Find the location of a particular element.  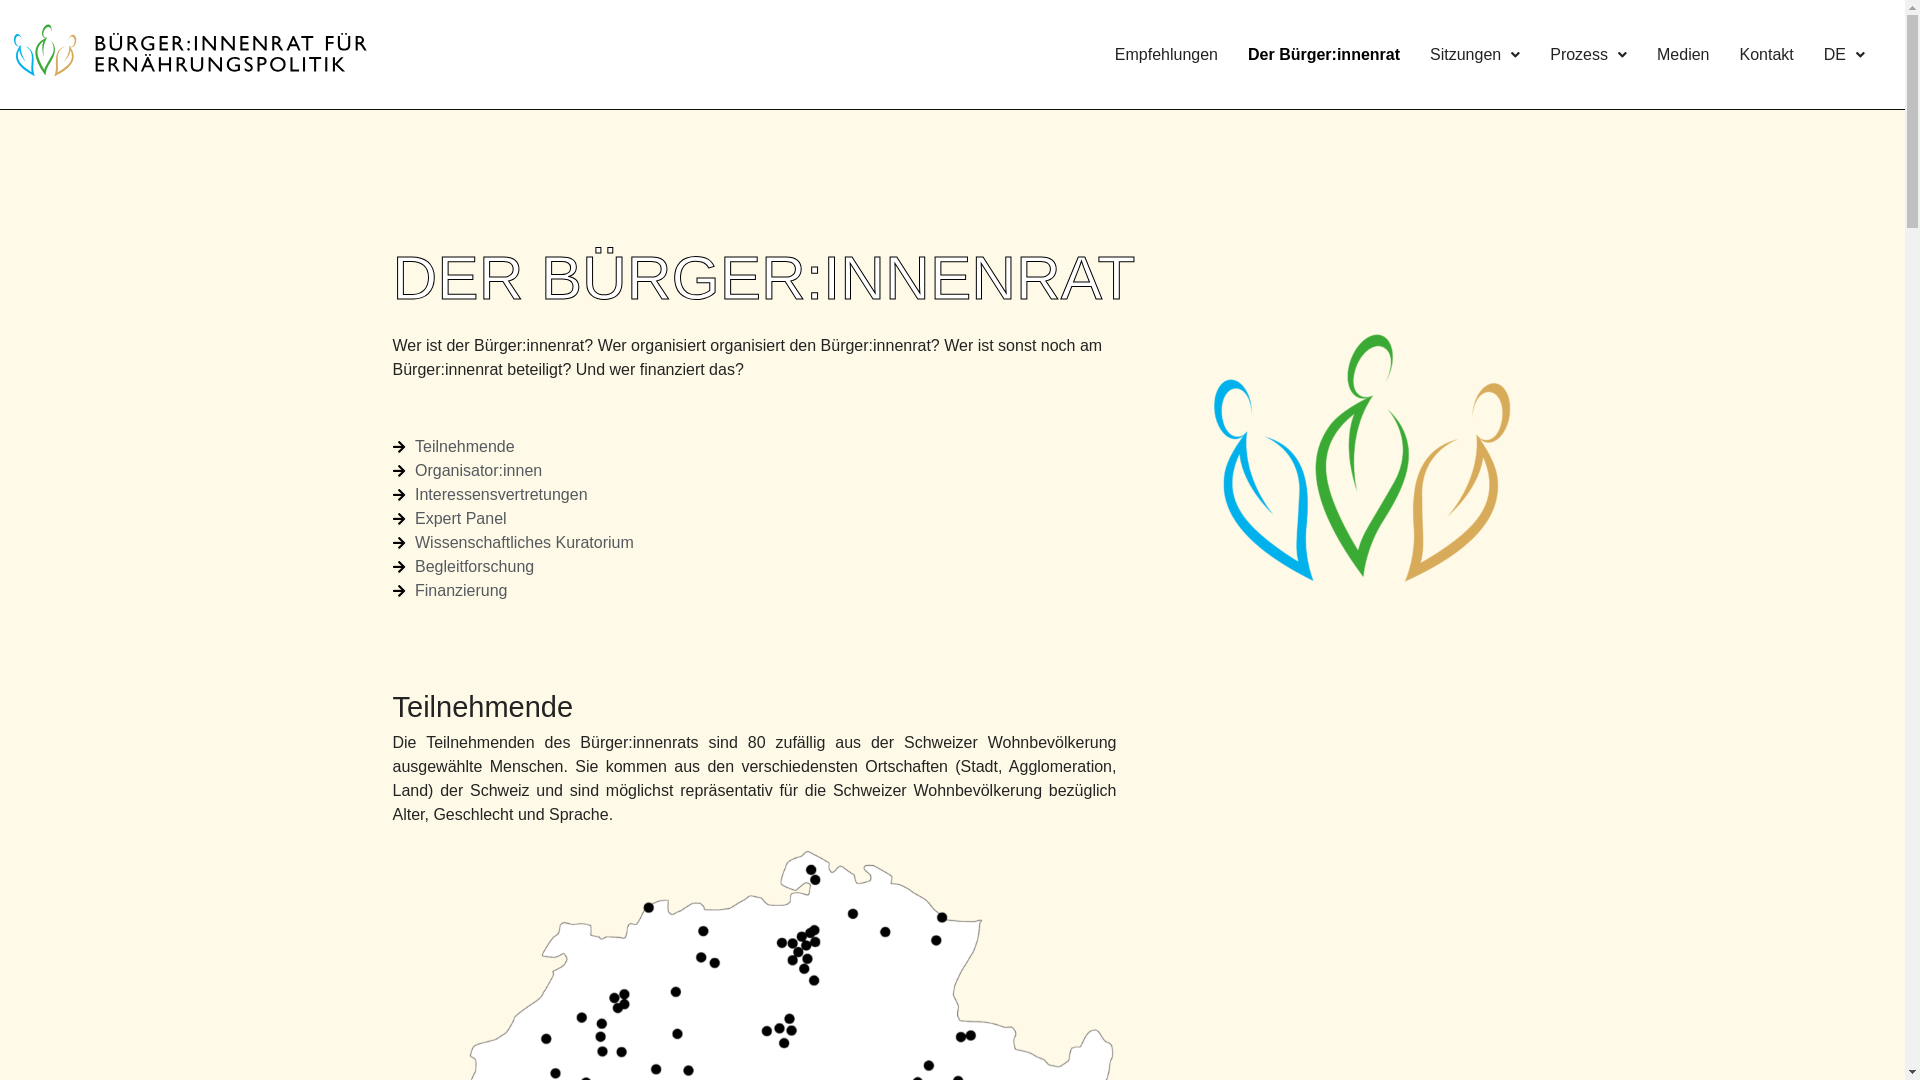

Interessensvertretungen is located at coordinates (756, 495).